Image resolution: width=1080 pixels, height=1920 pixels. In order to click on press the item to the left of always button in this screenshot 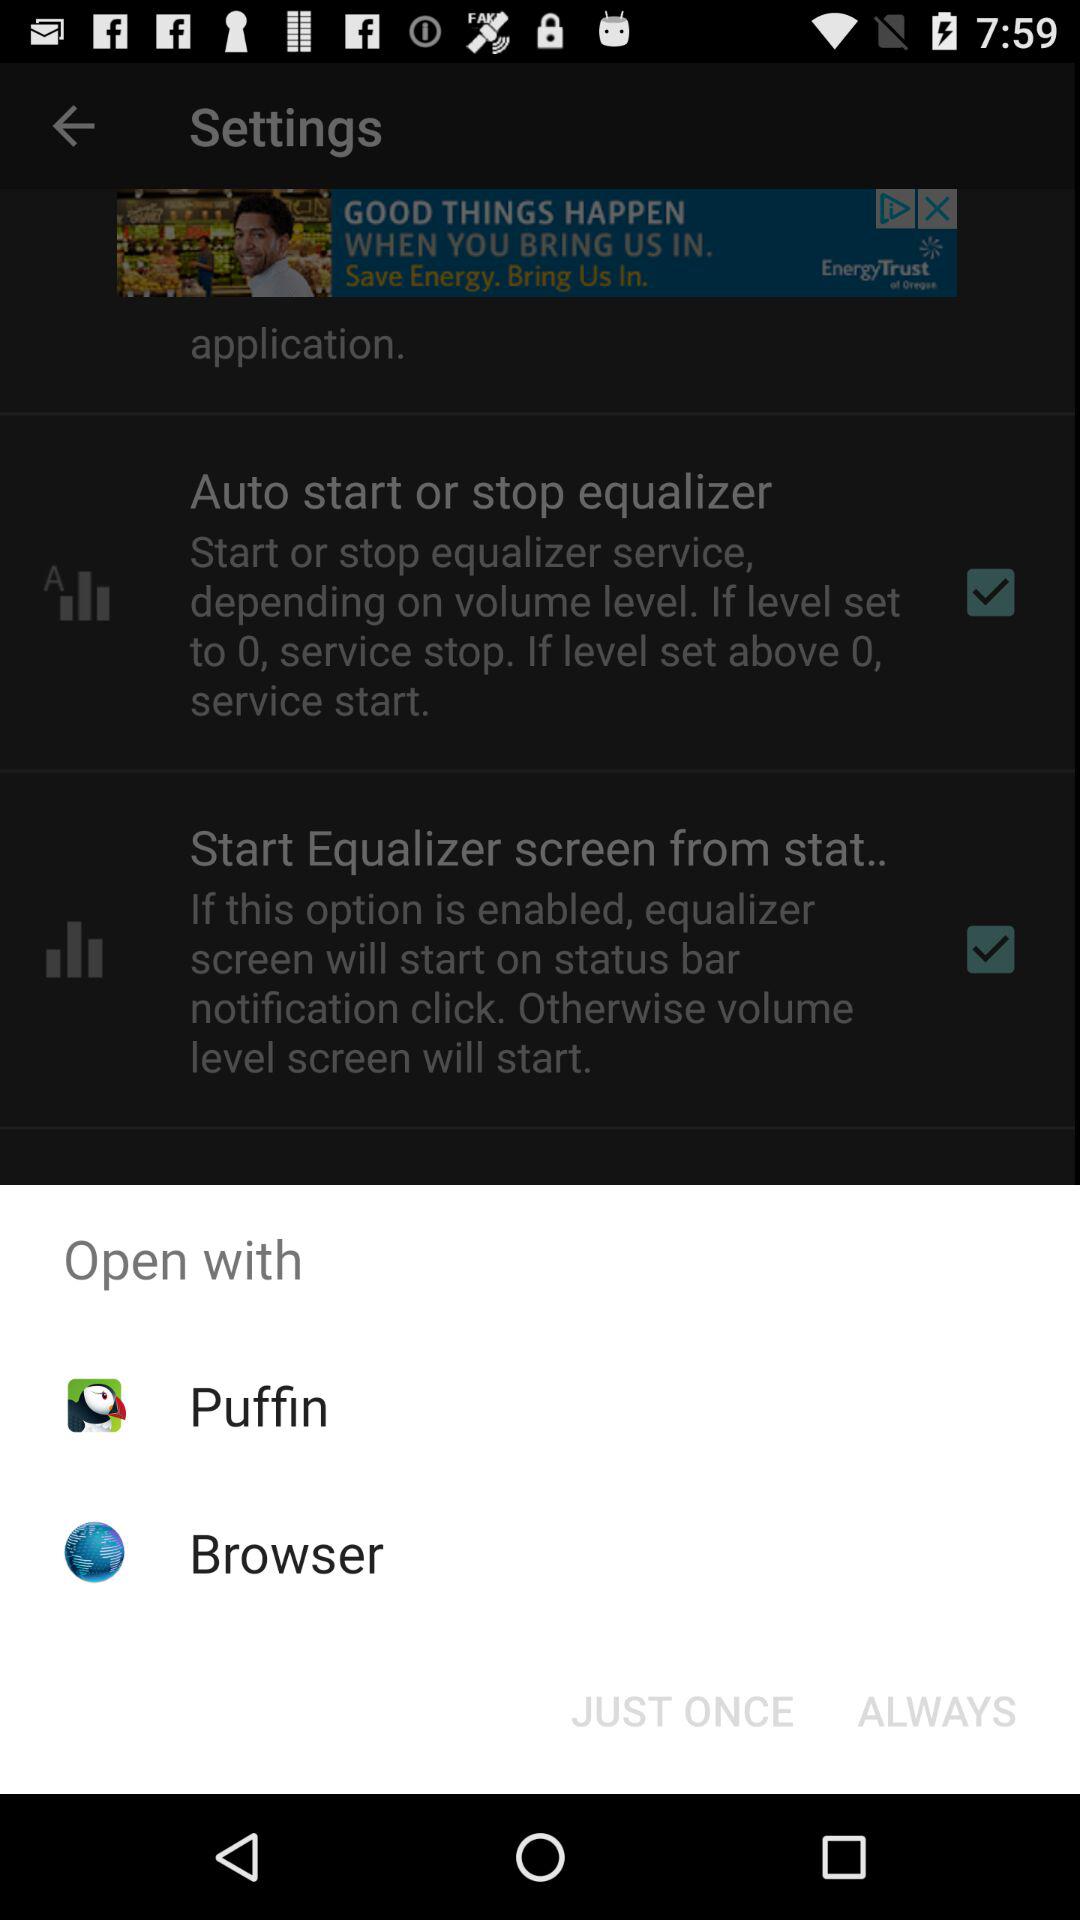, I will do `click(682, 1710)`.